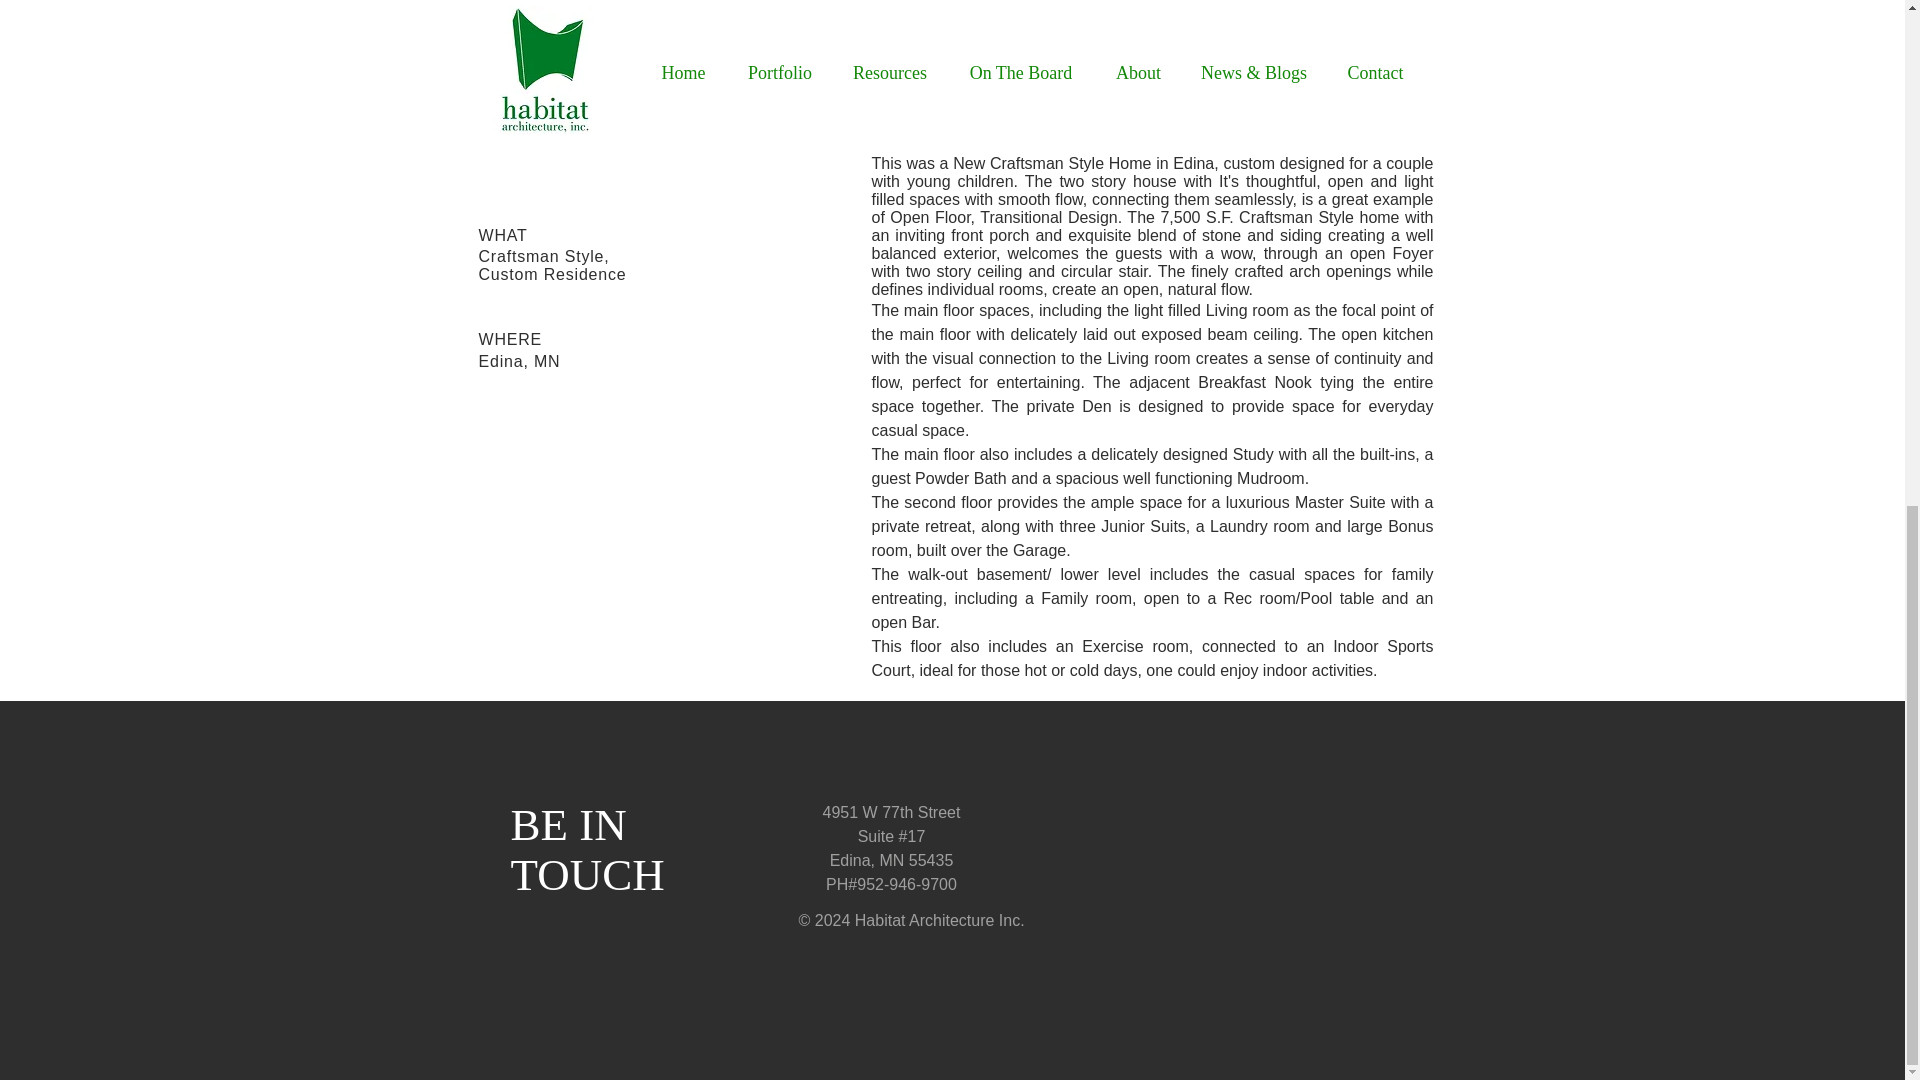 The image size is (1920, 1080). I want to click on Transitional, so click(1020, 217).